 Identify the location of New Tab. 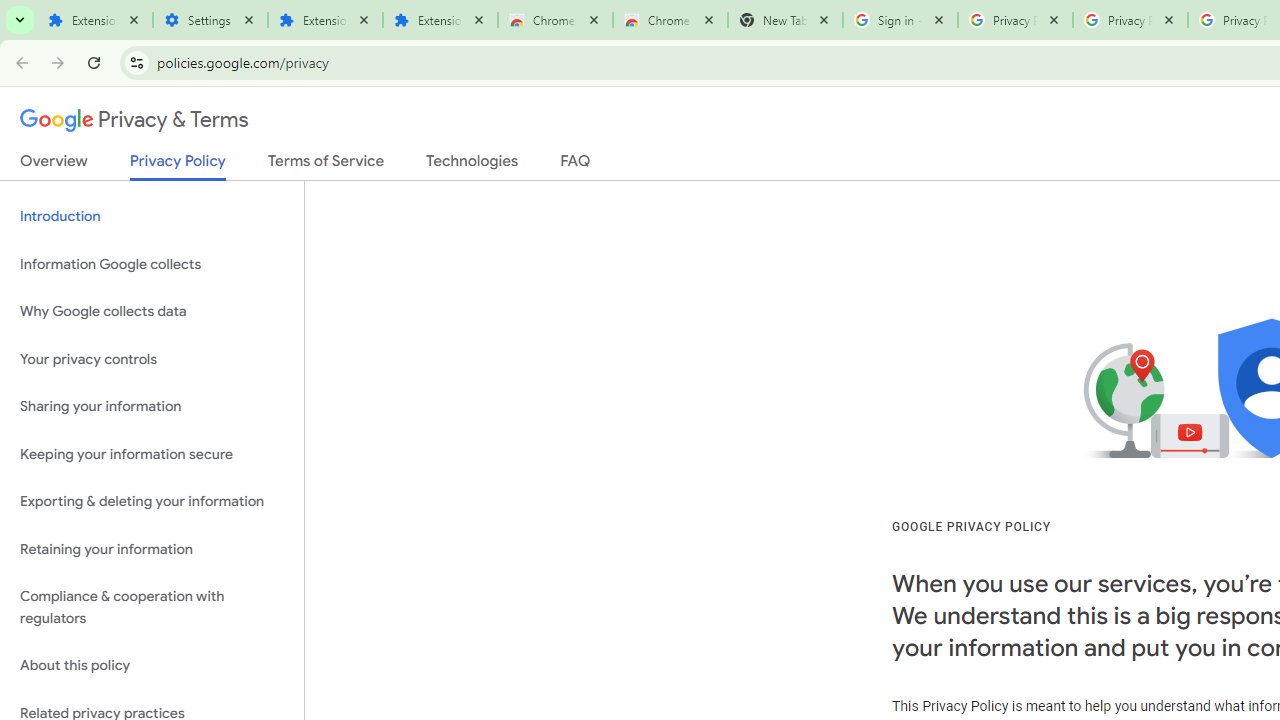
(786, 20).